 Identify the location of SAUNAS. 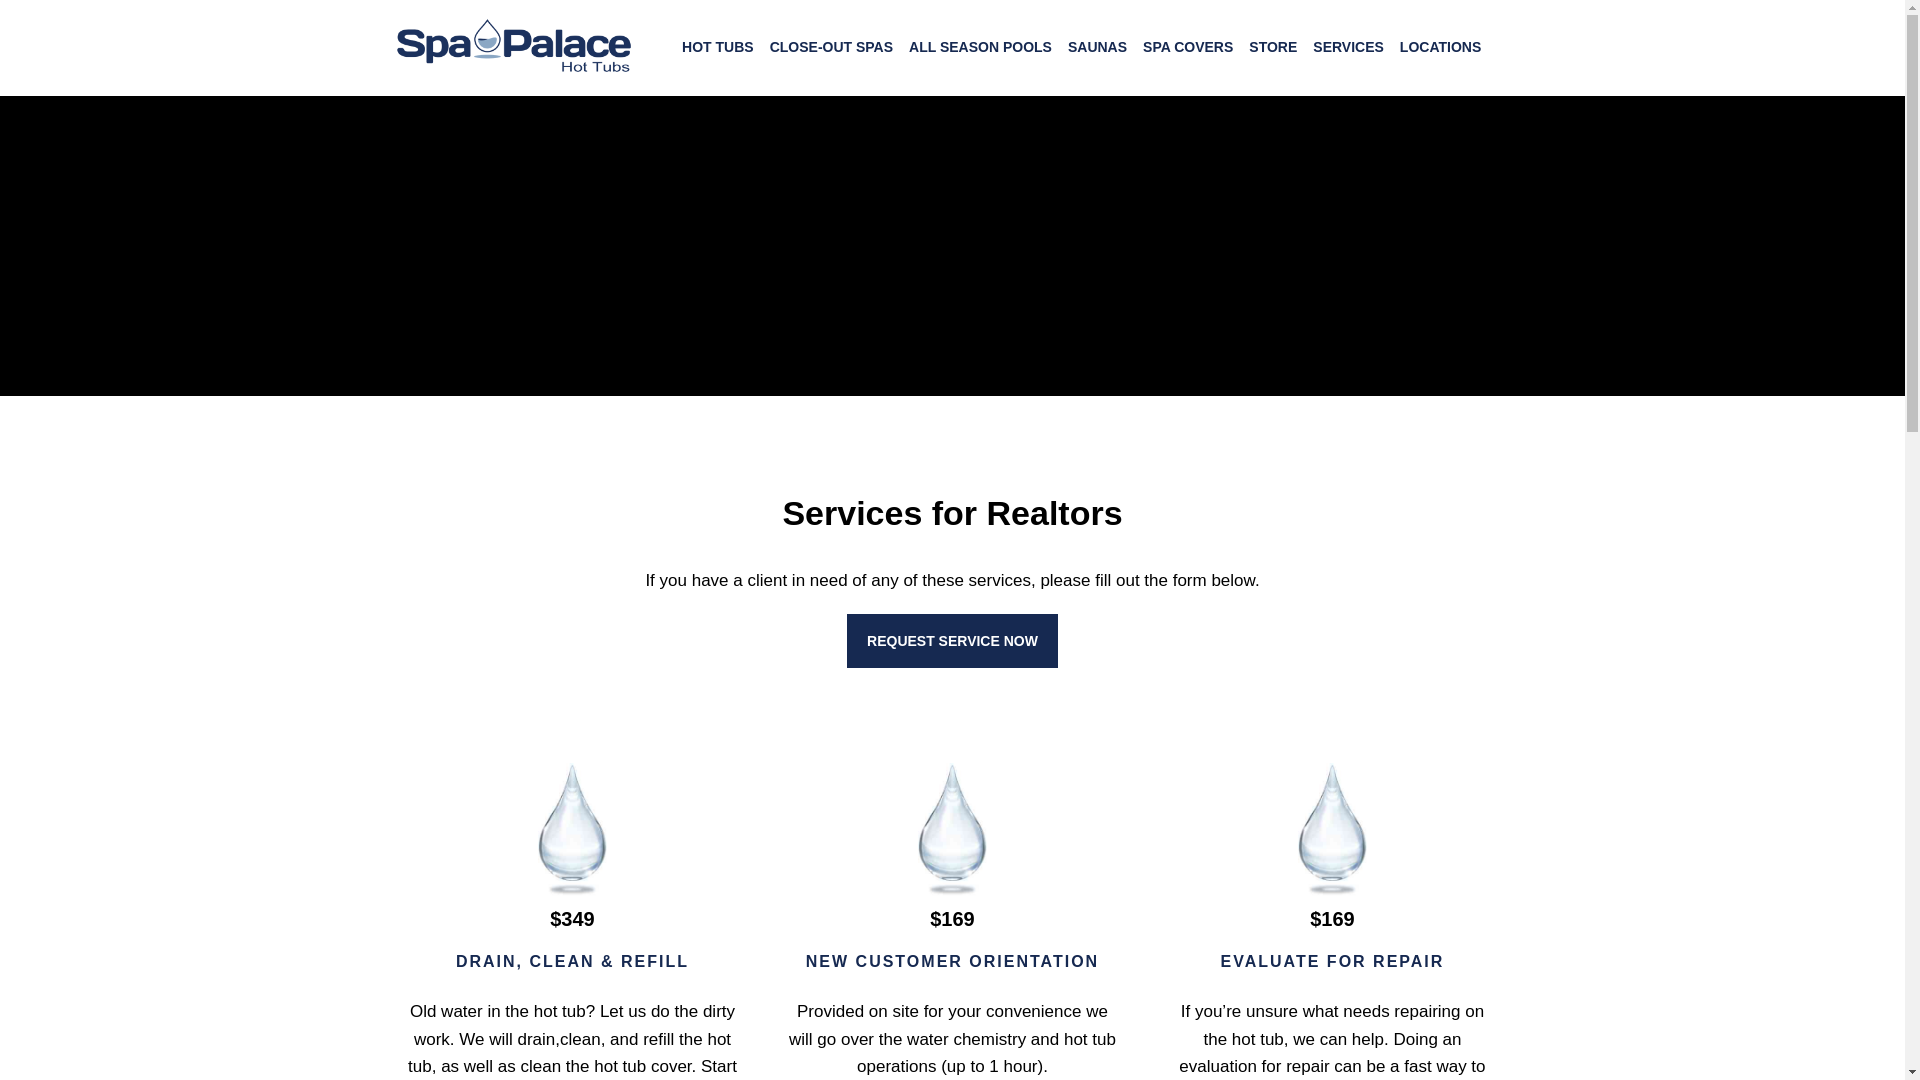
(1096, 46).